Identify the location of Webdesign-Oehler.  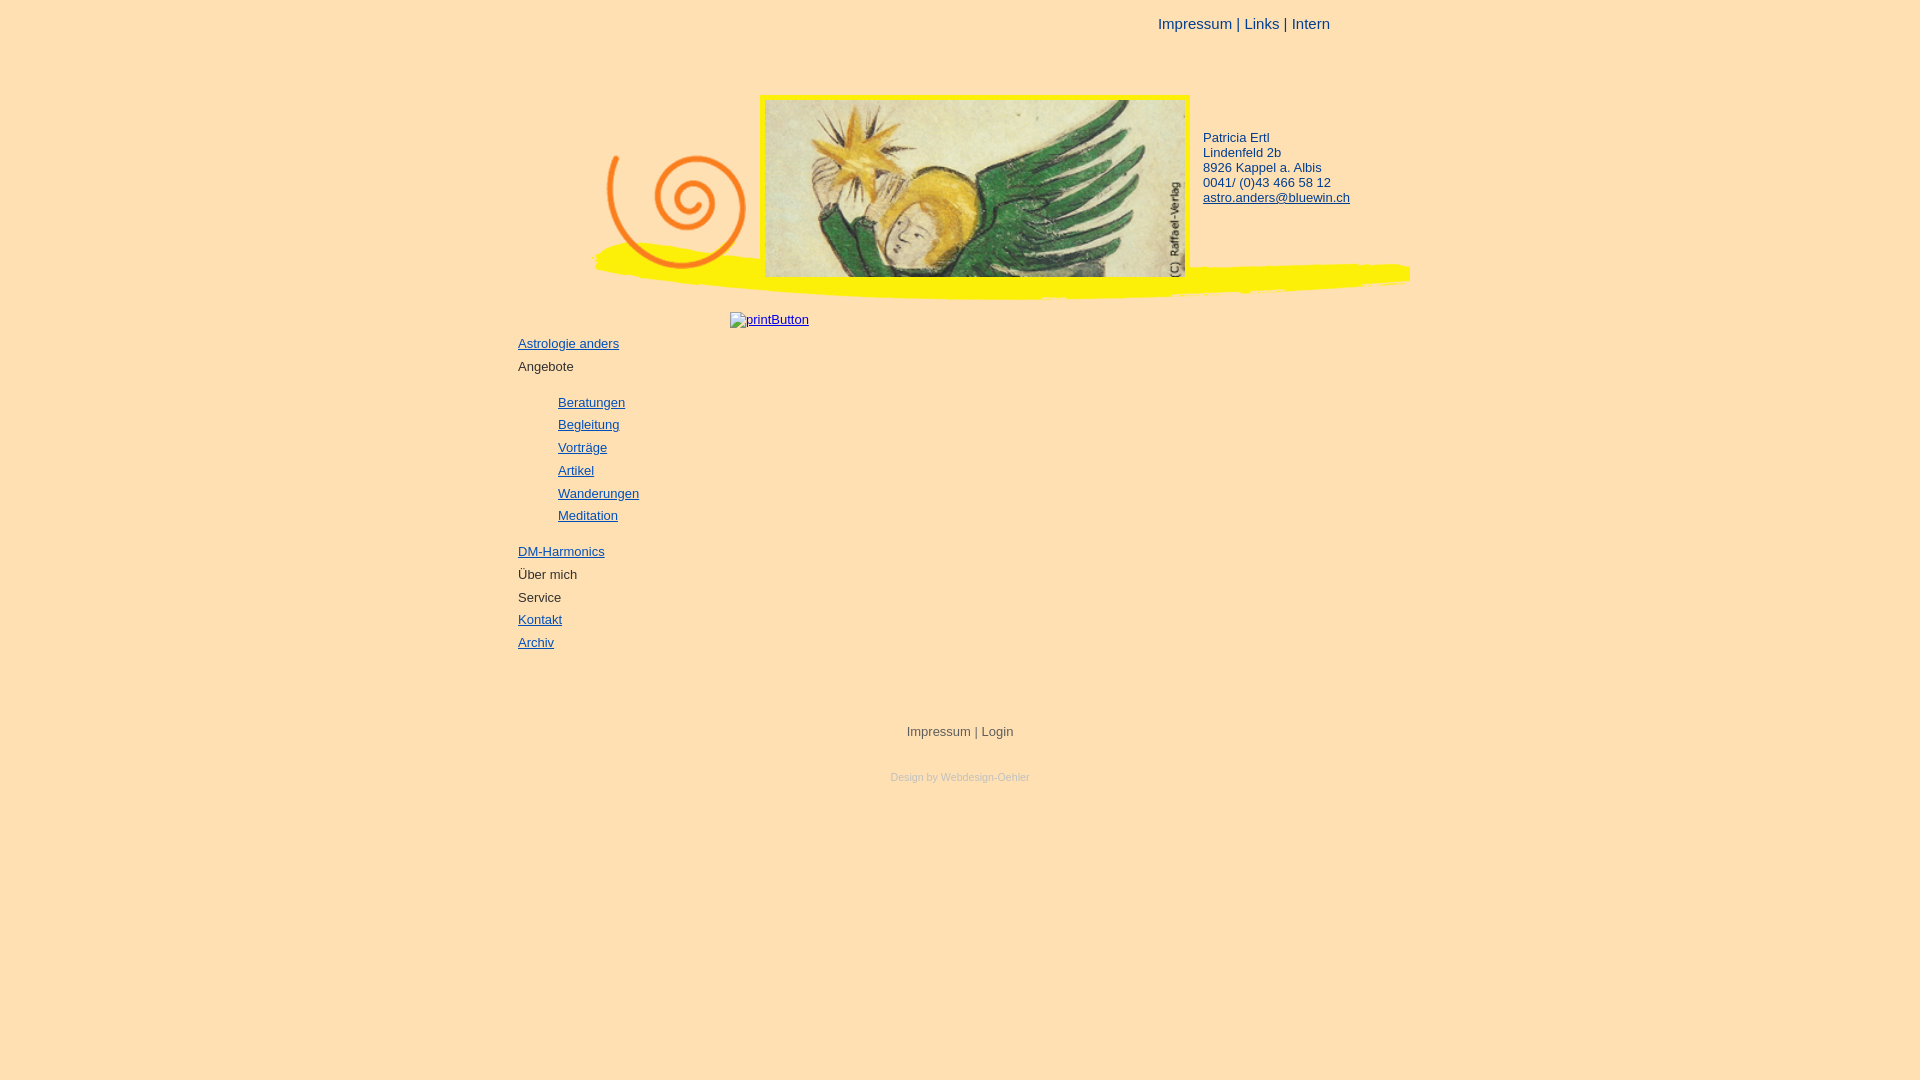
(986, 777).